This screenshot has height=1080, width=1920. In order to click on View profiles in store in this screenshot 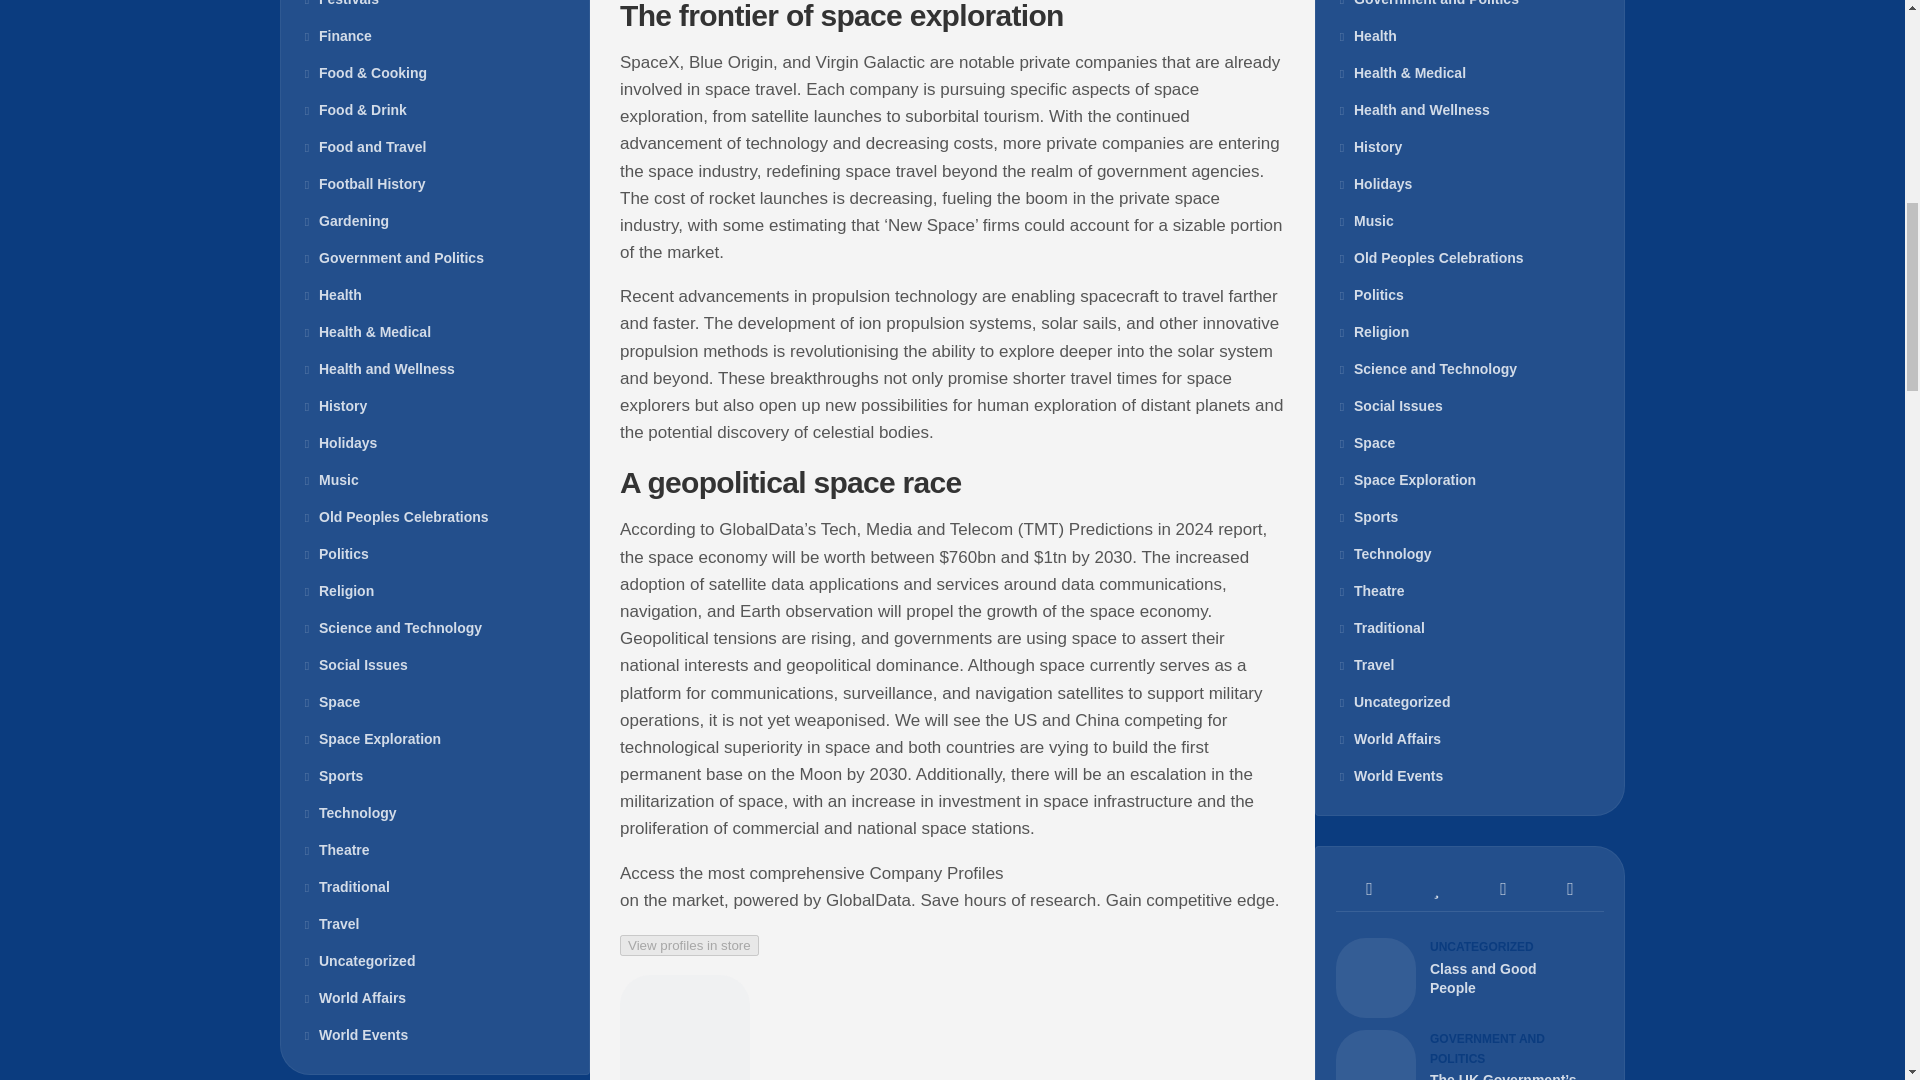, I will do `click(689, 945)`.